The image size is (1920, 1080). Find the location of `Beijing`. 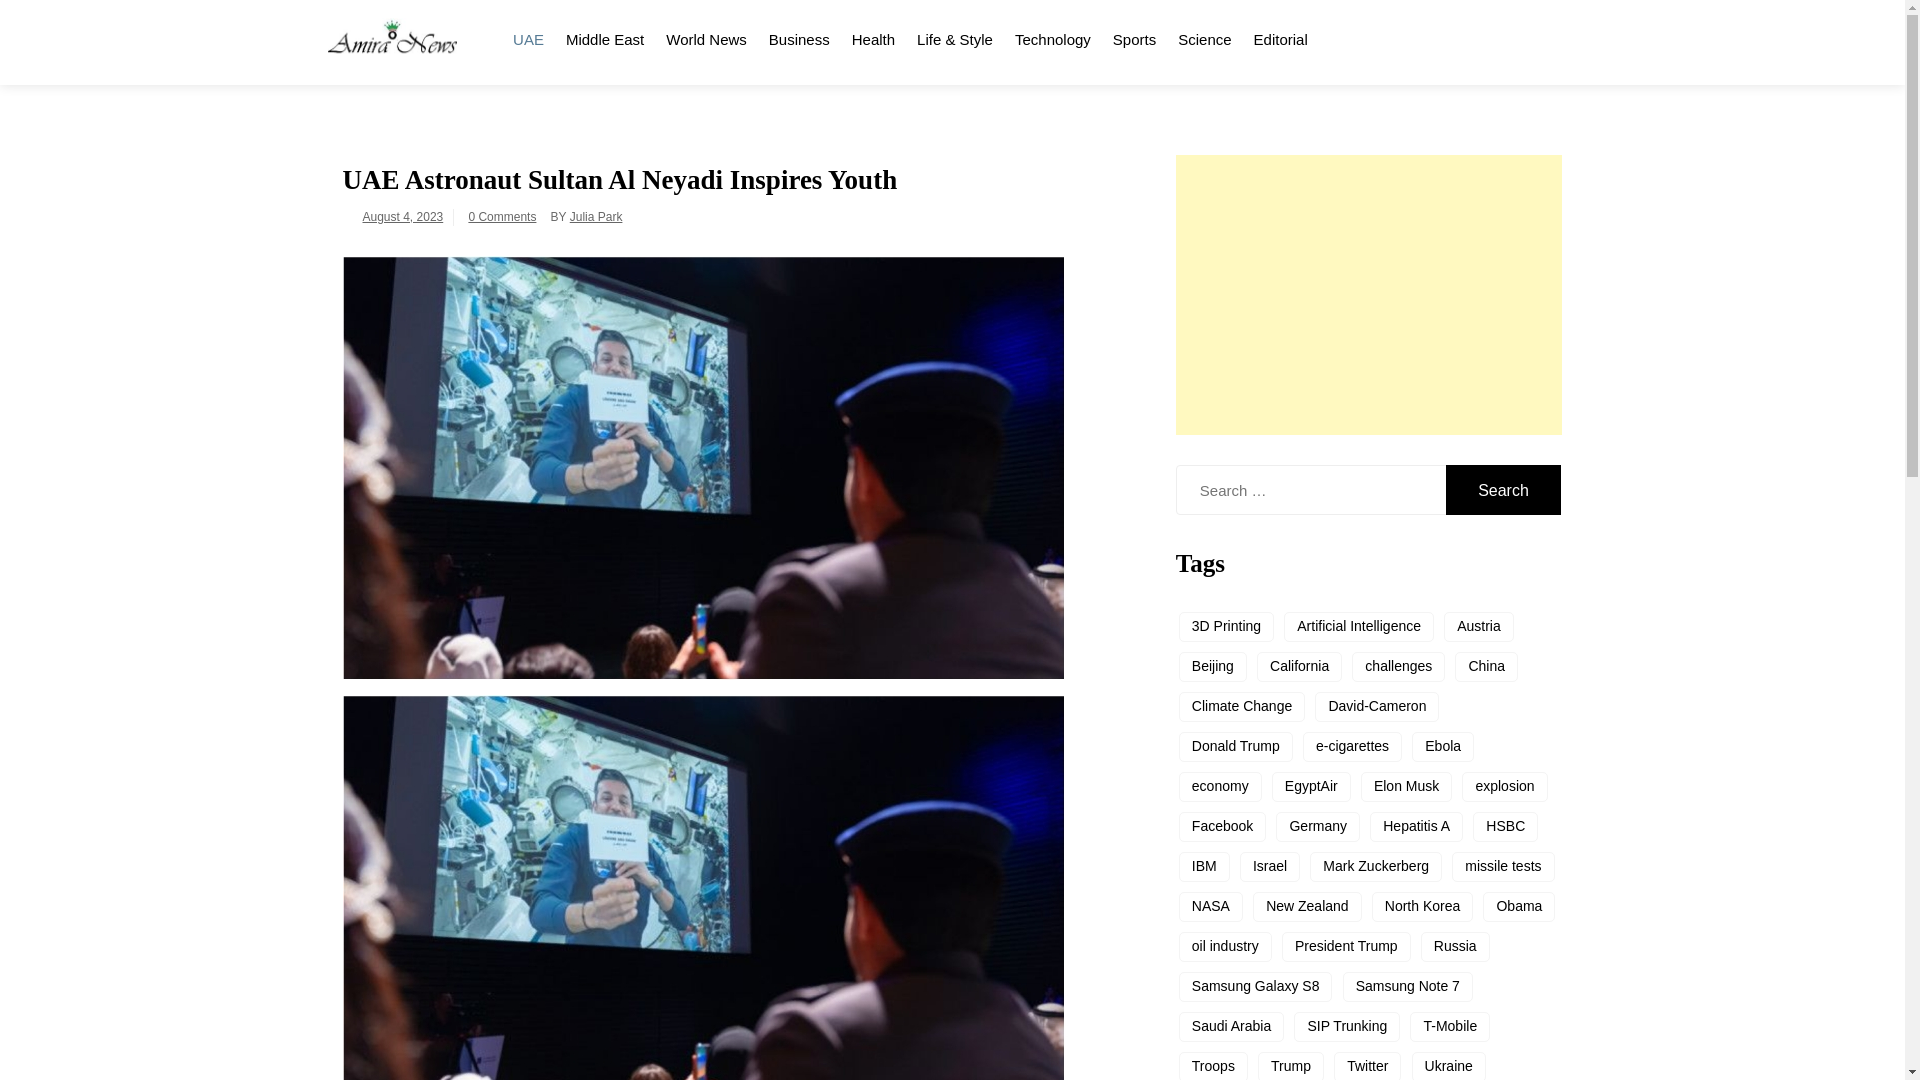

Beijing is located at coordinates (1212, 666).